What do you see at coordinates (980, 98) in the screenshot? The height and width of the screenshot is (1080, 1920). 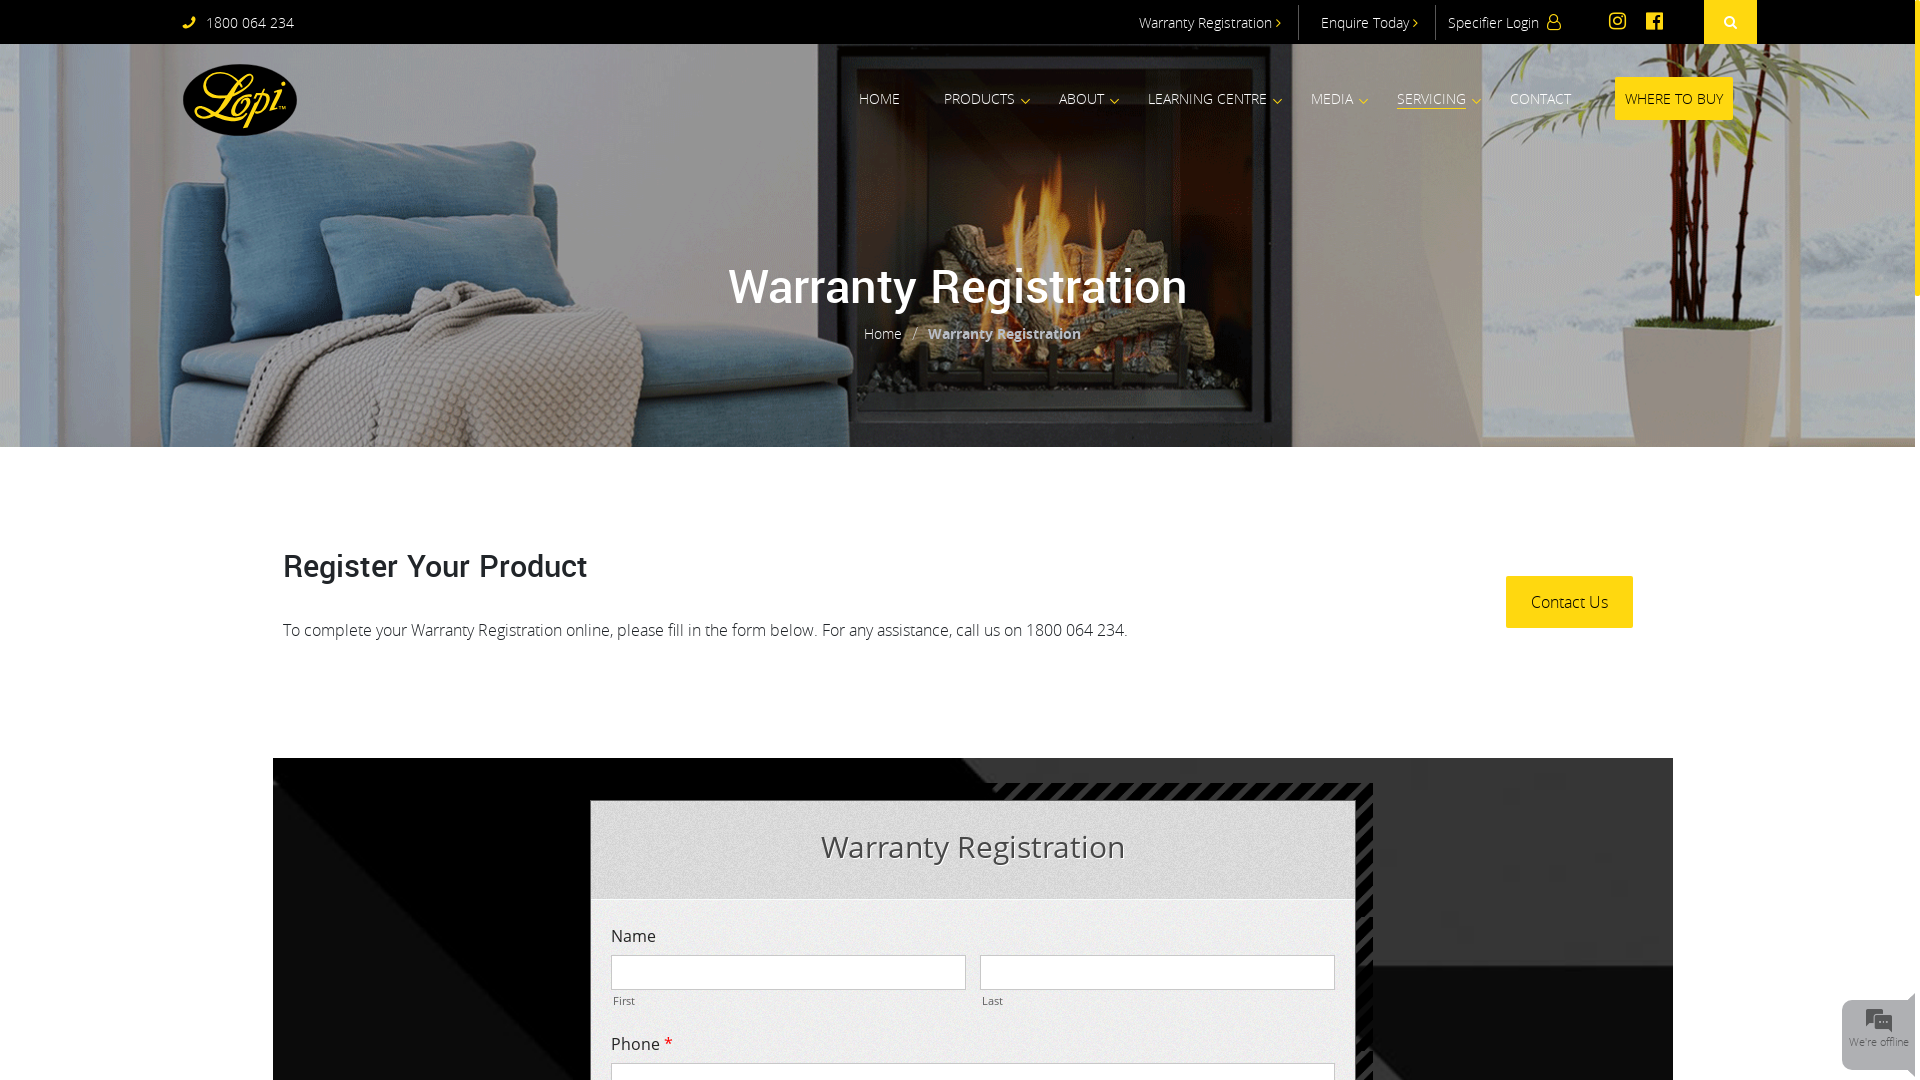 I see `PRODUCTS` at bounding box center [980, 98].